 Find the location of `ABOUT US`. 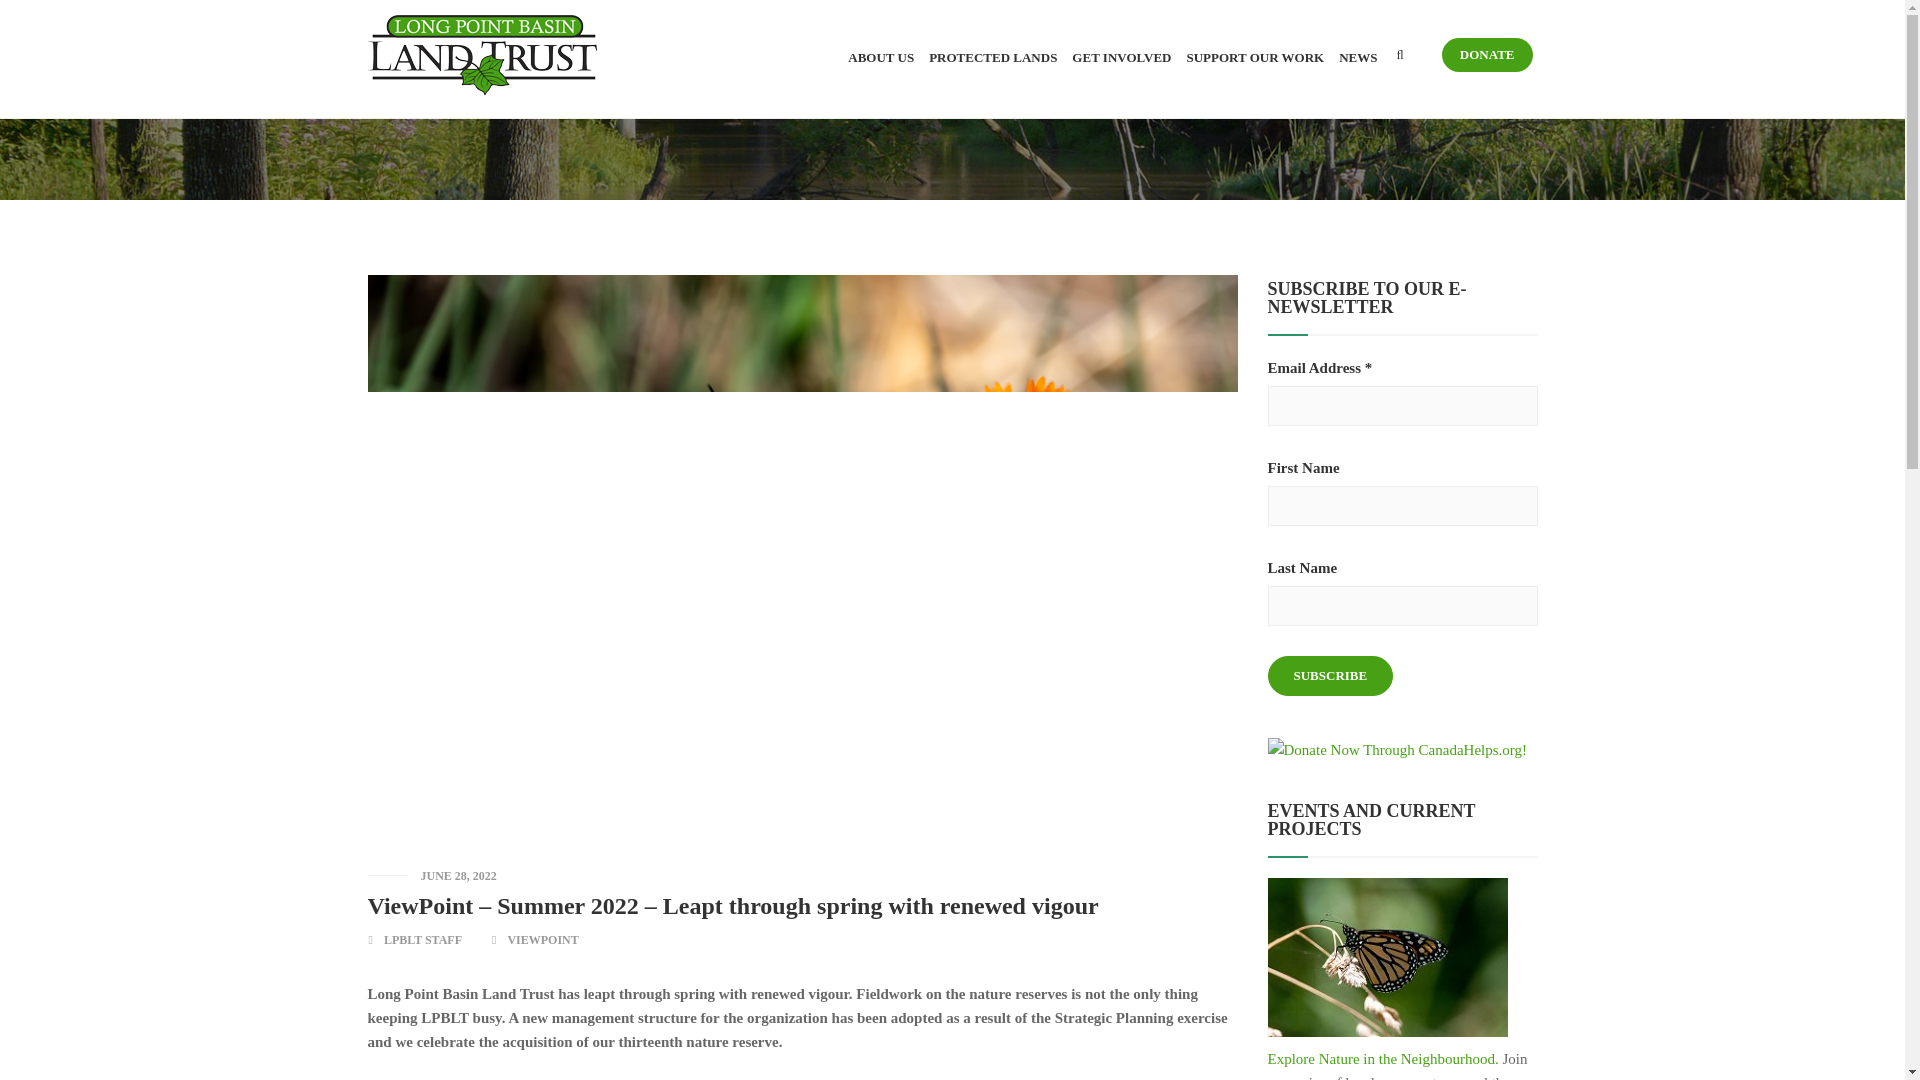

ABOUT US is located at coordinates (873, 56).